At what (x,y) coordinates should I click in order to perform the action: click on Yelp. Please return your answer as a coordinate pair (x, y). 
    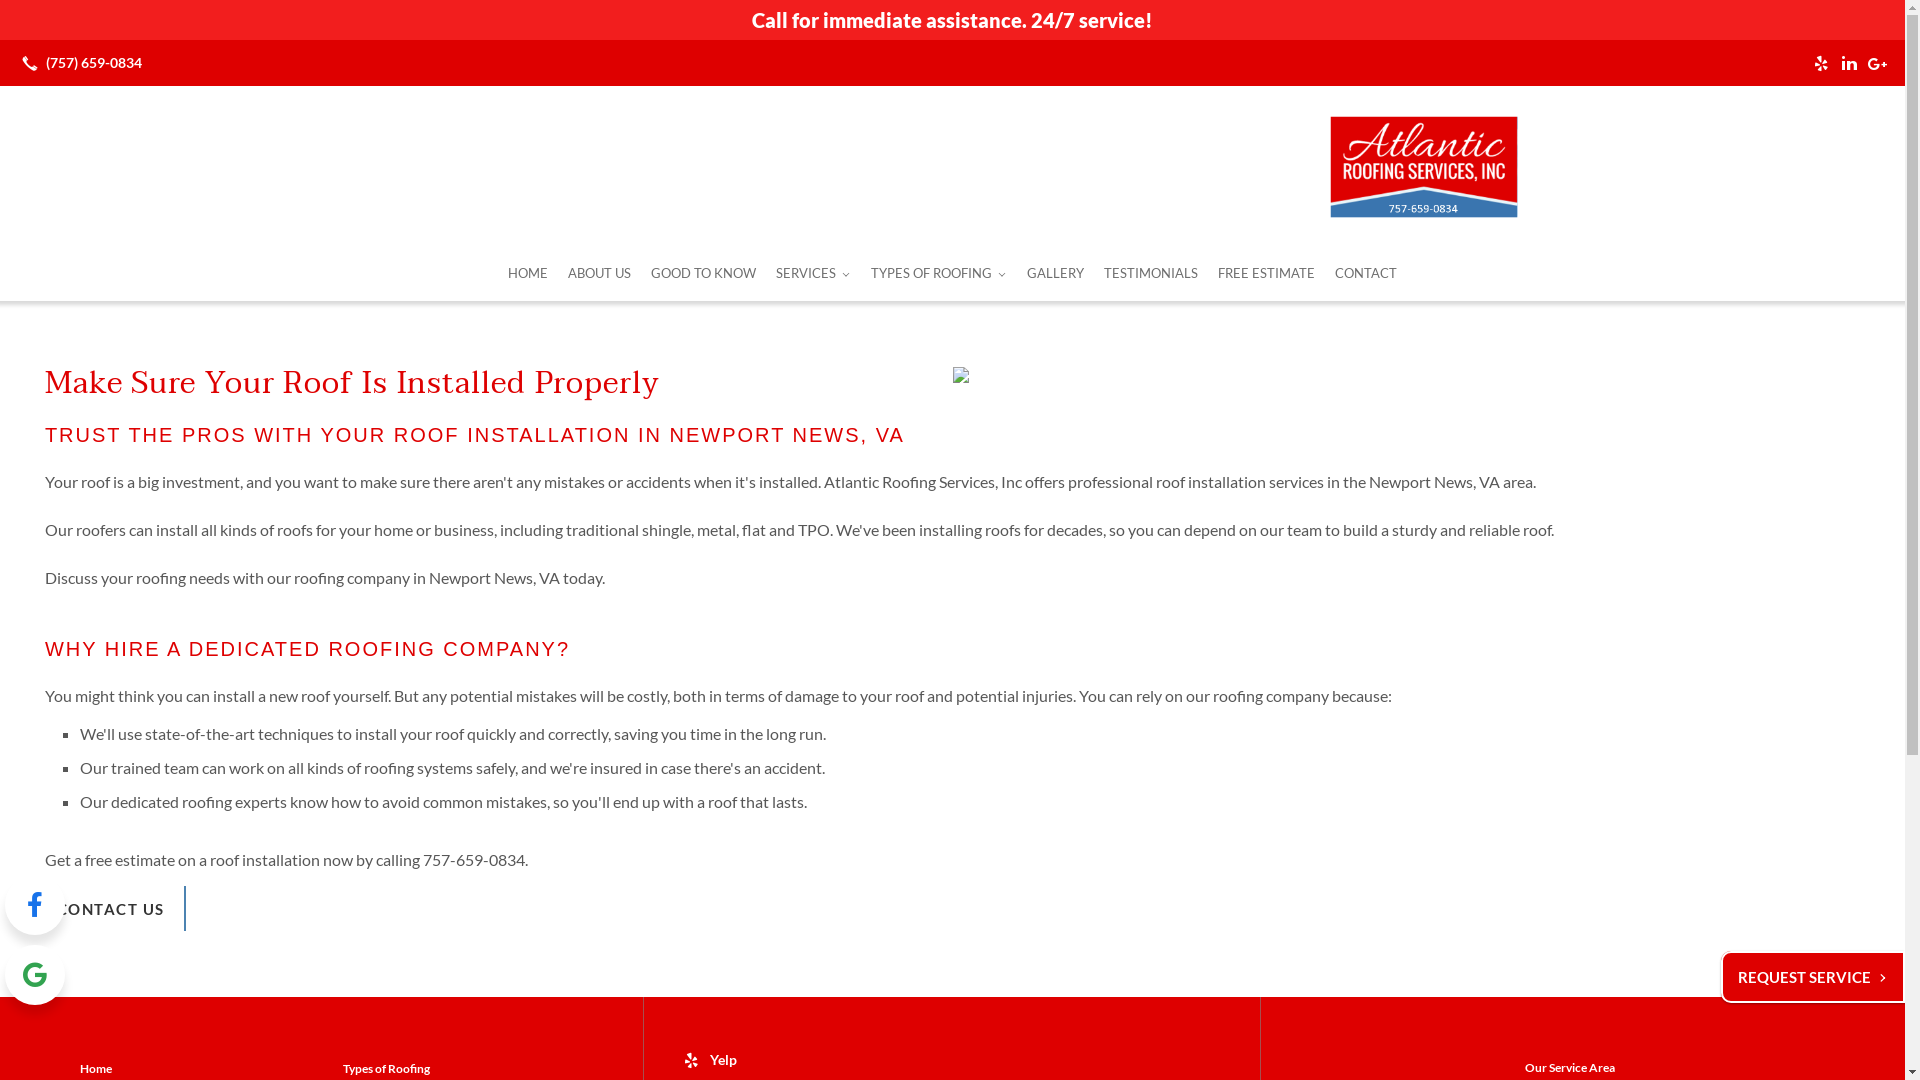
    Looking at the image, I should click on (709, 1058).